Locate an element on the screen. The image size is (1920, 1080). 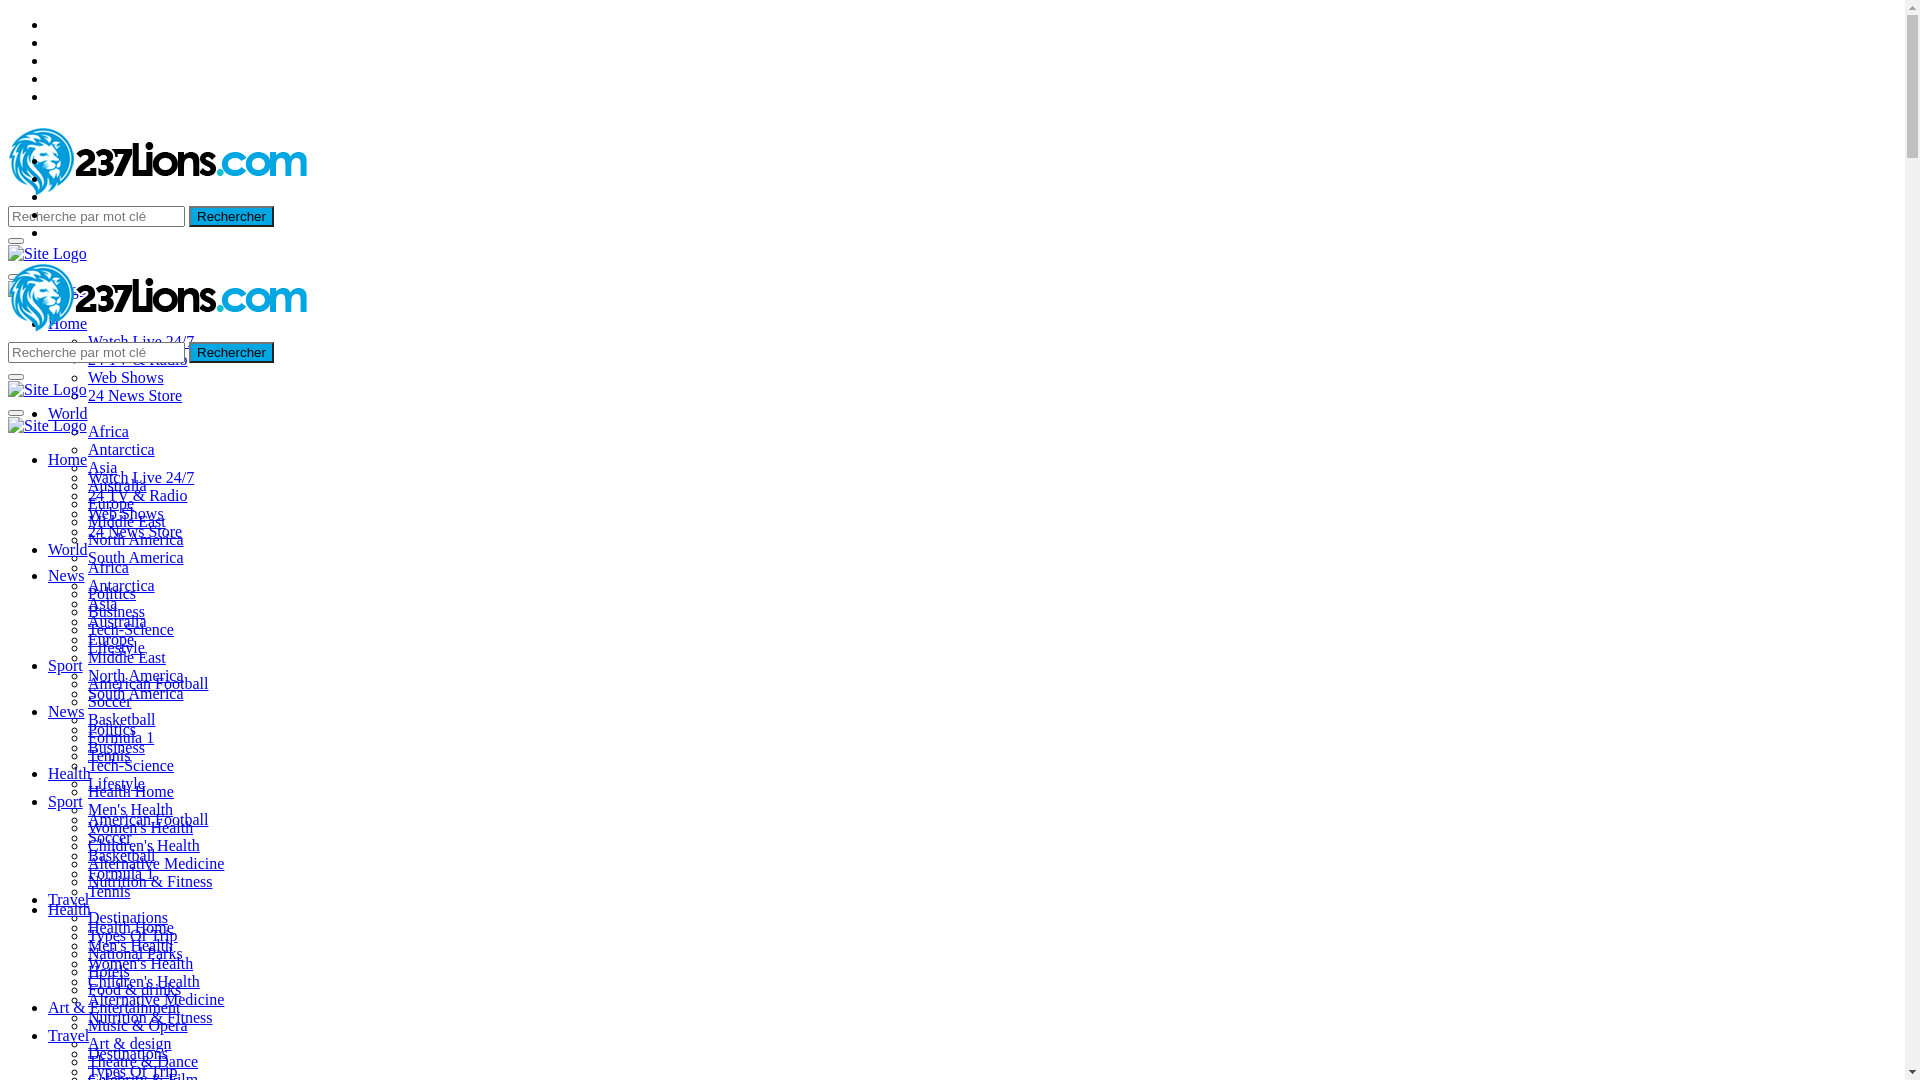
Rechercher is located at coordinates (232, 352).